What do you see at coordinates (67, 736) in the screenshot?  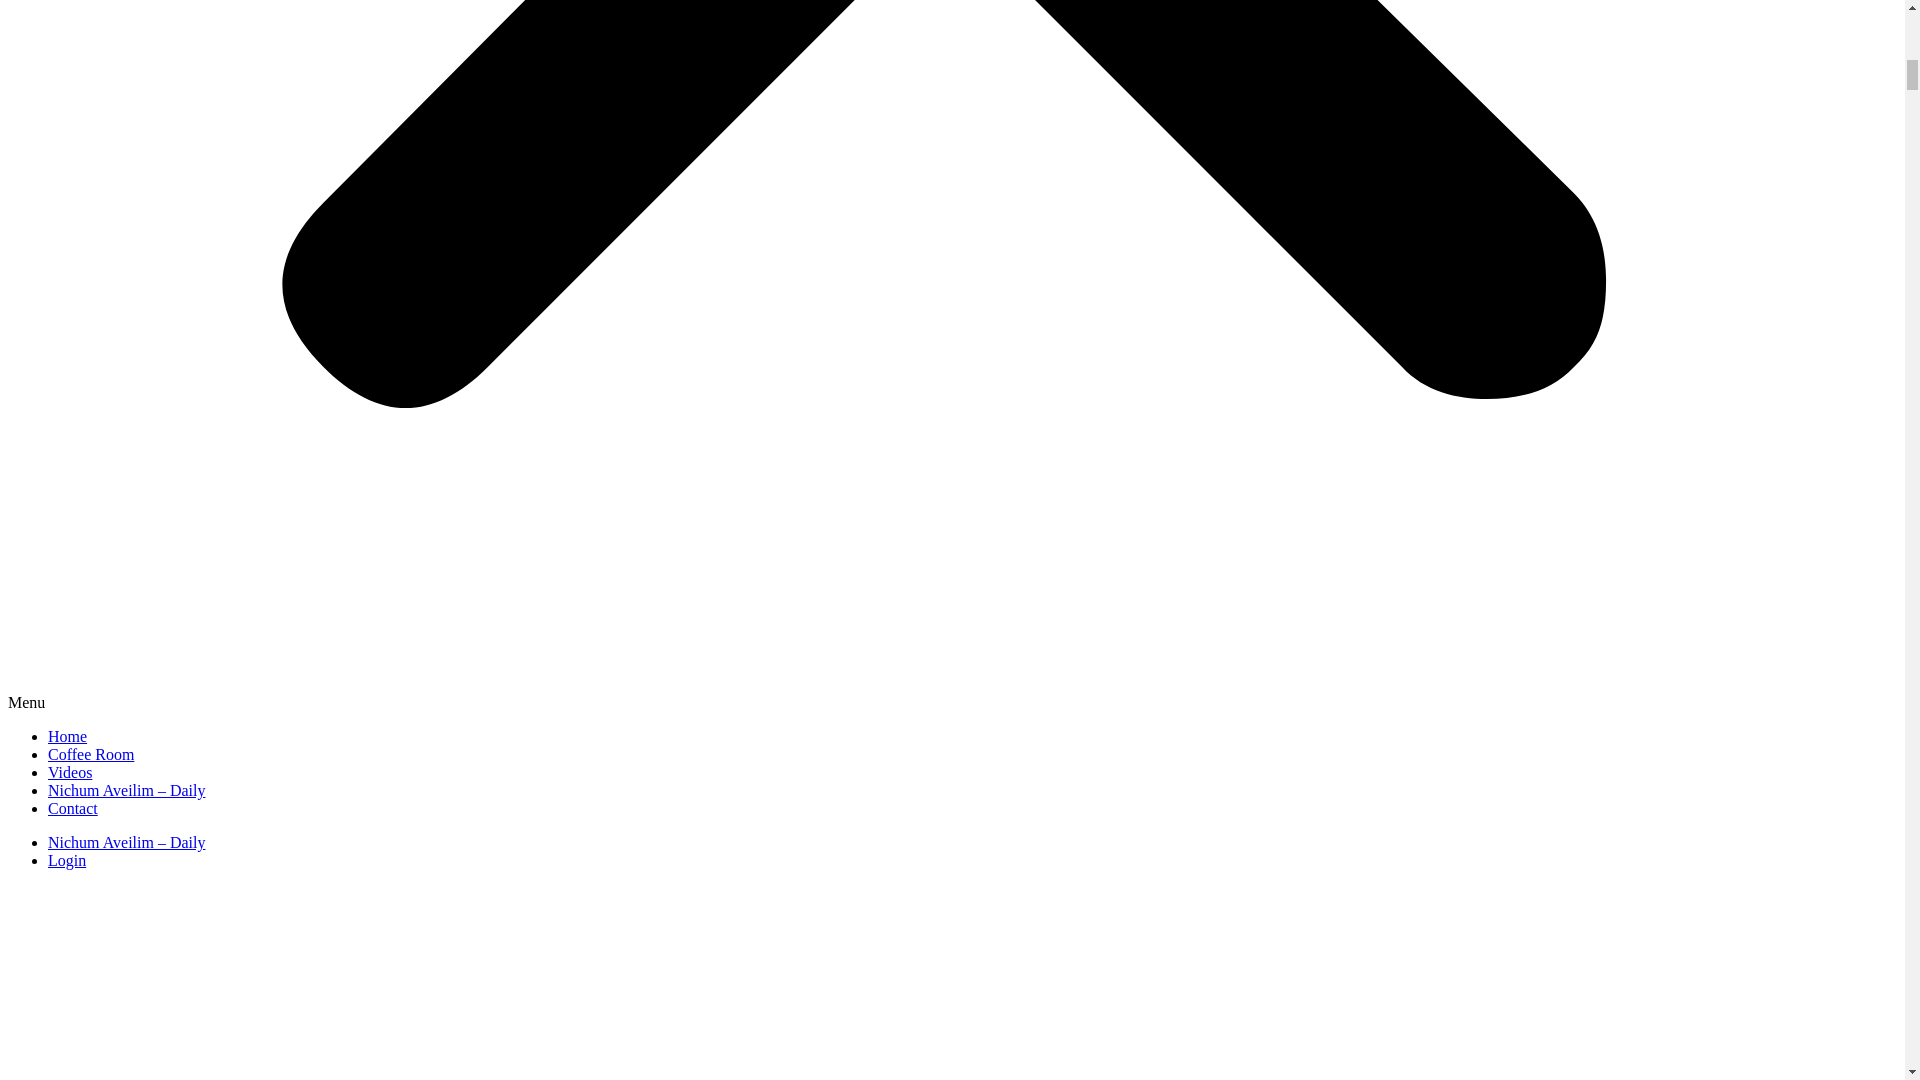 I see `Home` at bounding box center [67, 736].